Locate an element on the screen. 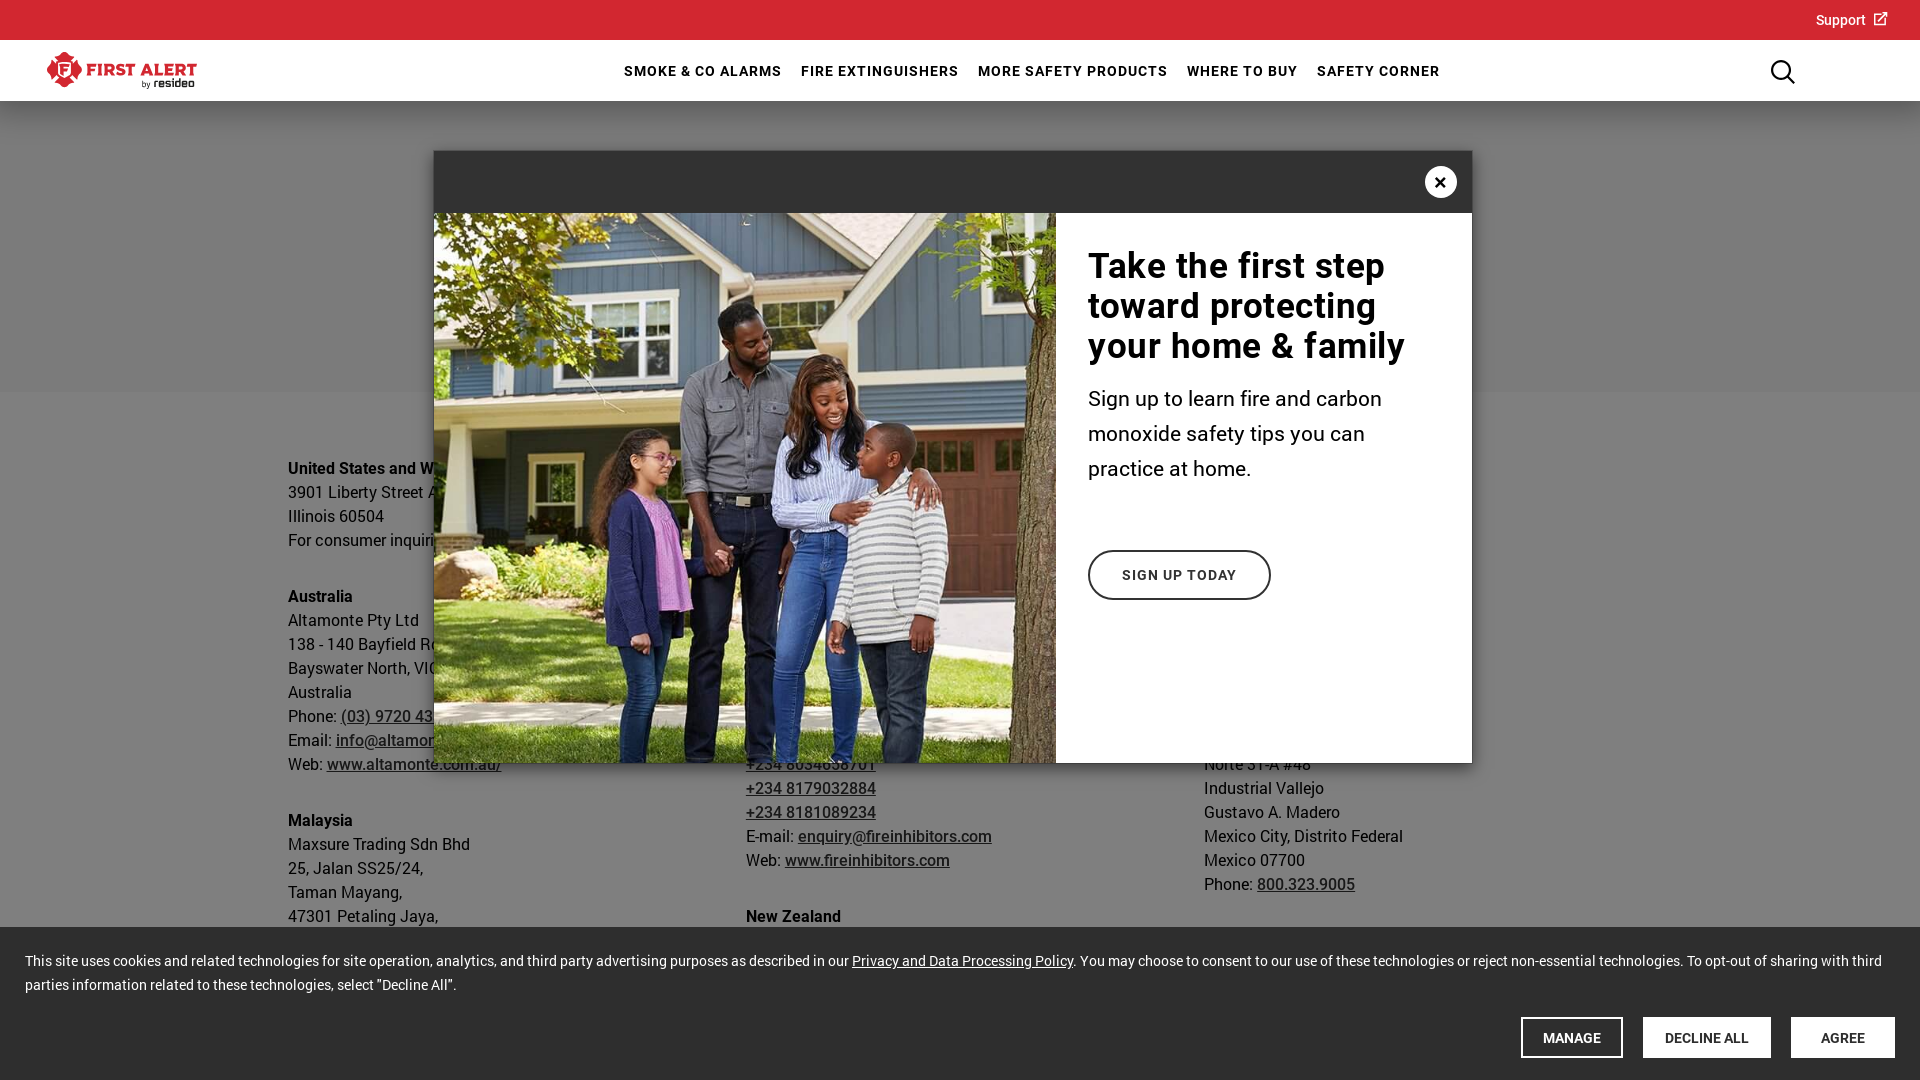  SAFETY CORNER is located at coordinates (1377, 71).